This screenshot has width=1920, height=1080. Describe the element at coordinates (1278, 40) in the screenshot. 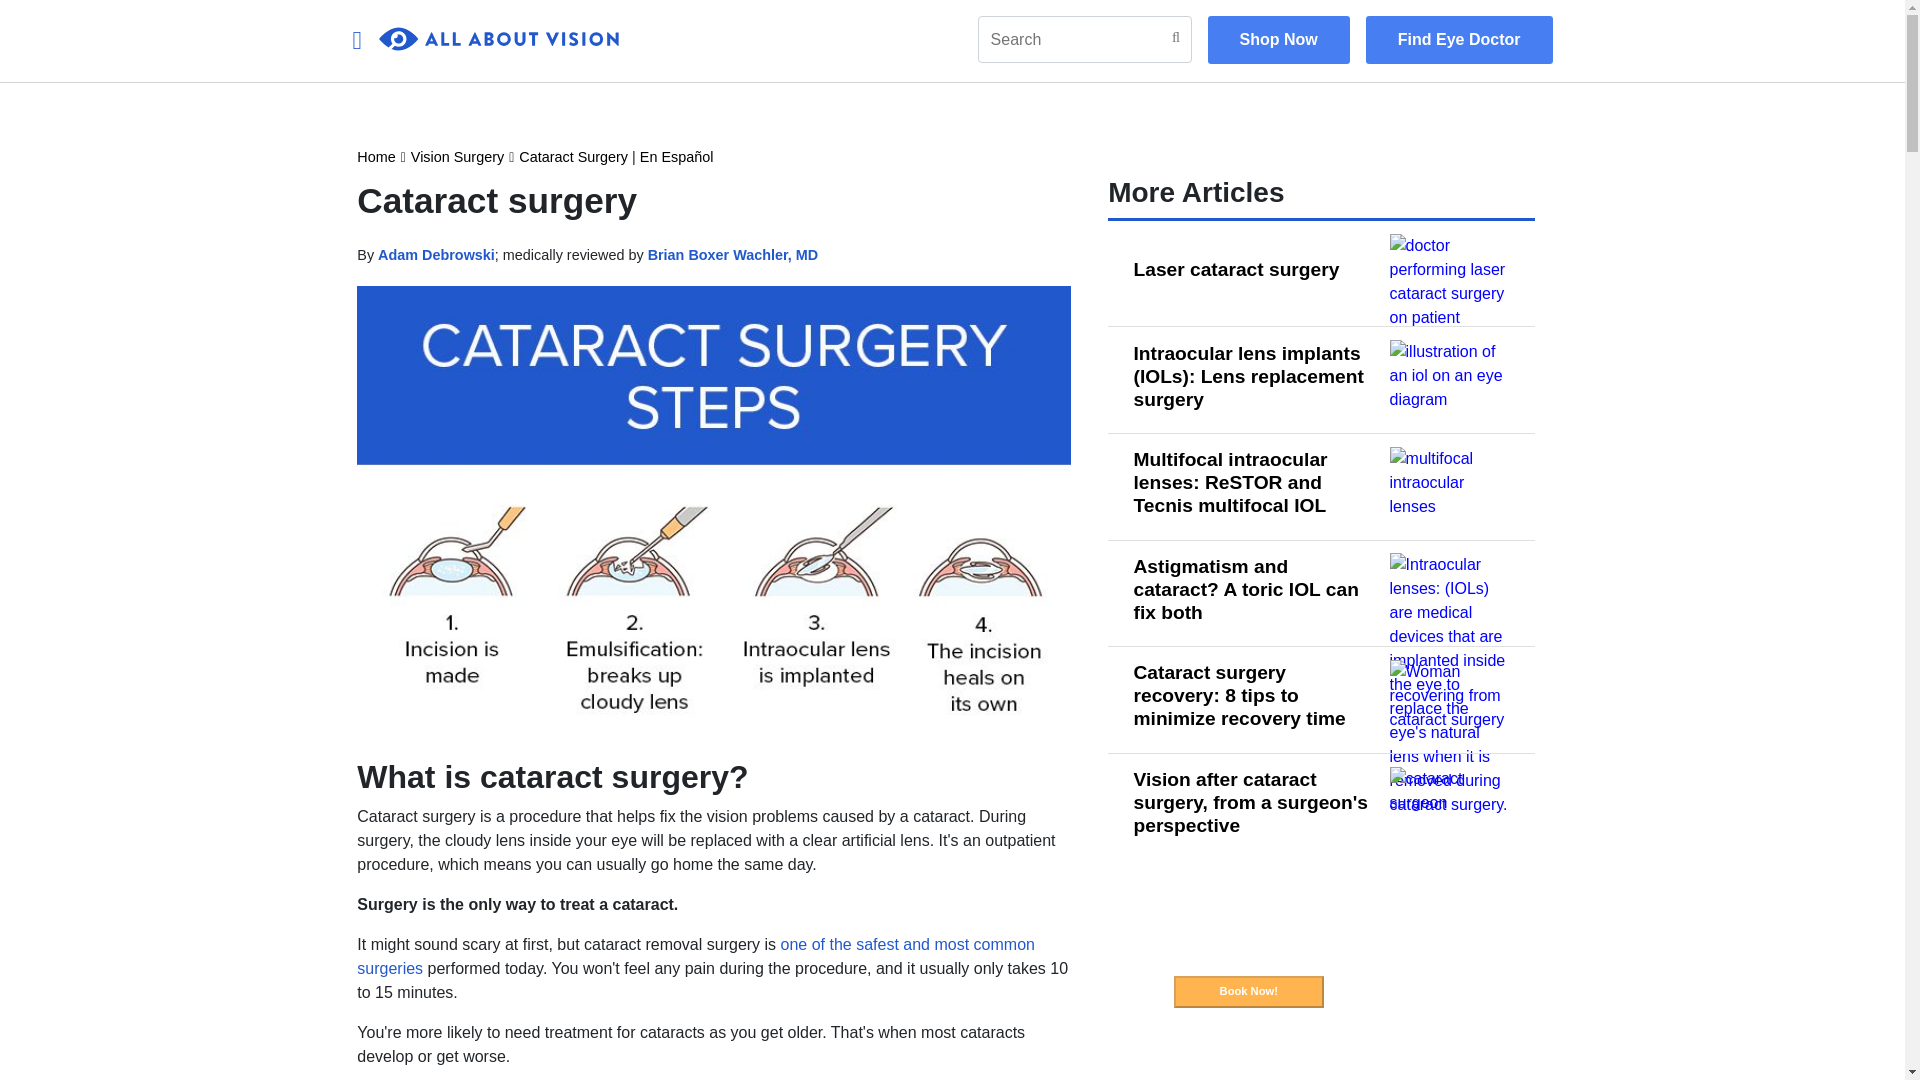

I see `Shop Now` at that location.